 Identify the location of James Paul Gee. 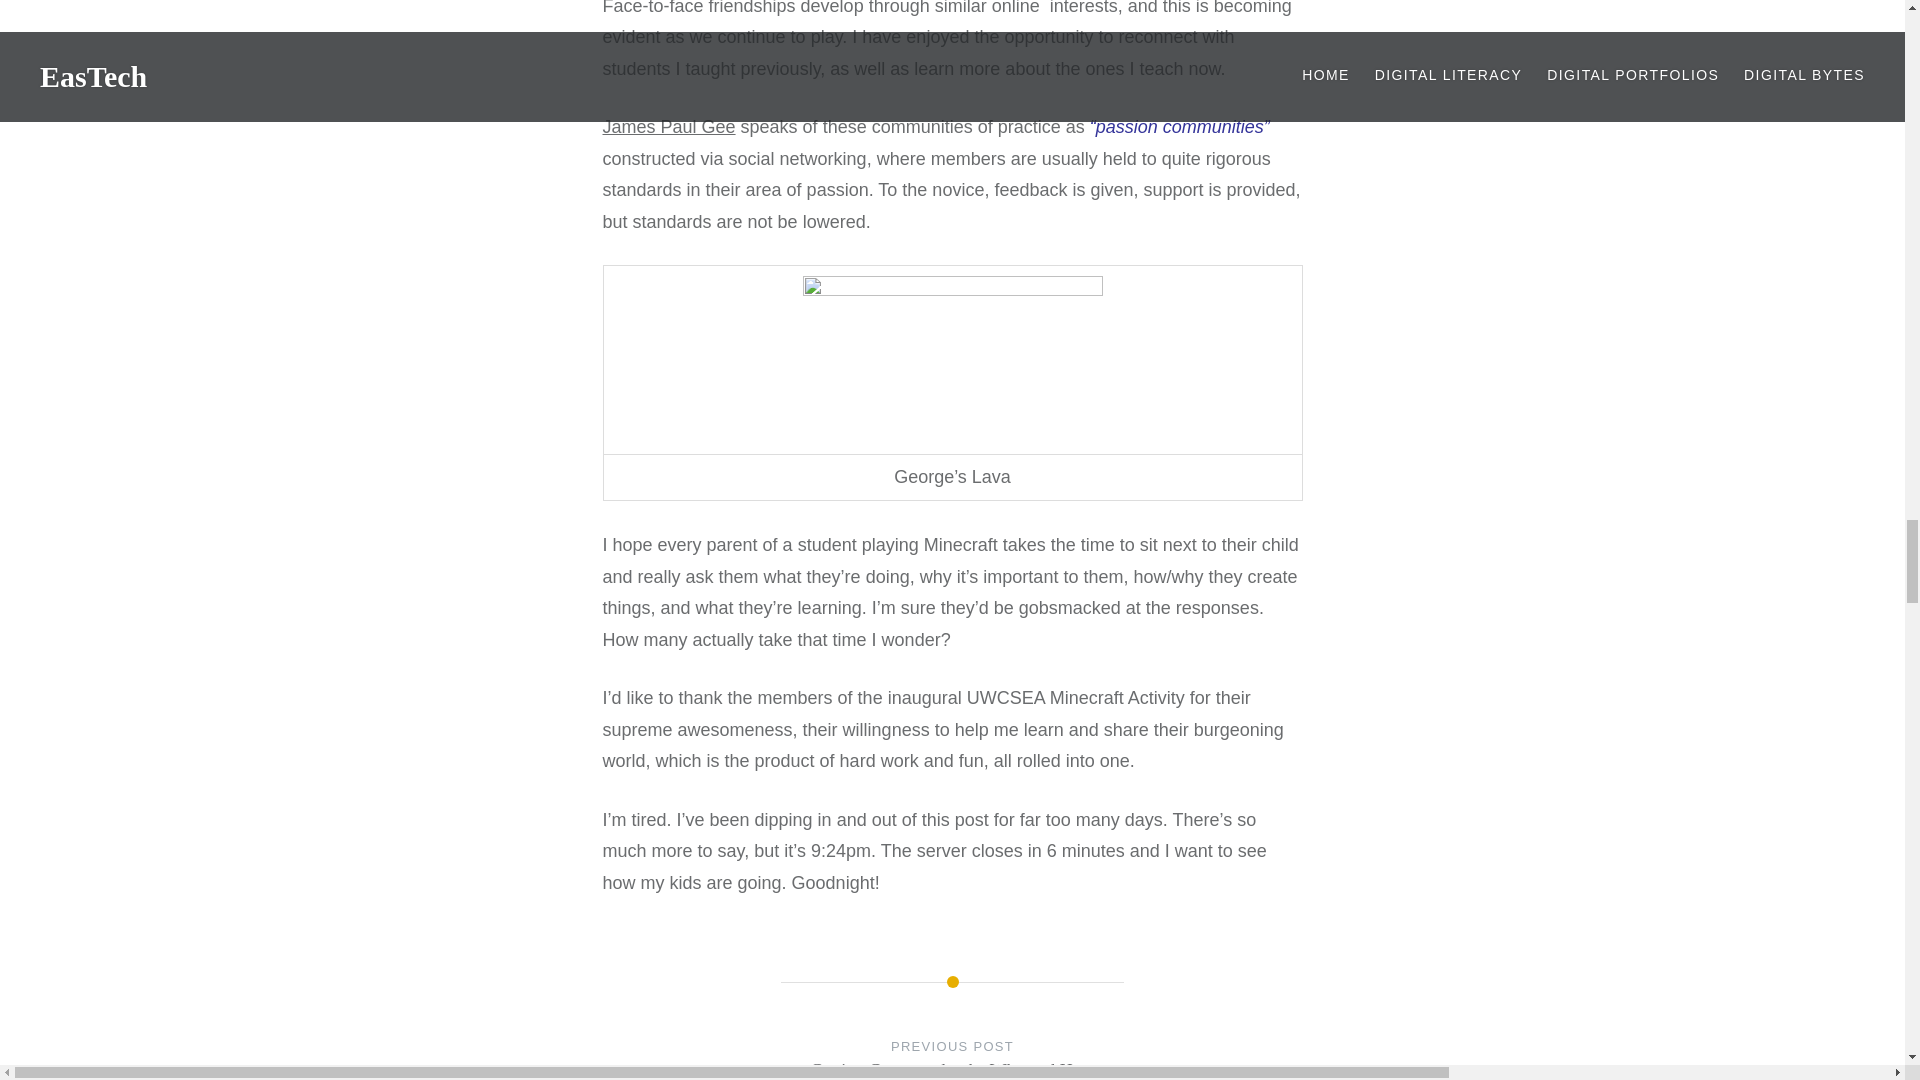
(668, 126).